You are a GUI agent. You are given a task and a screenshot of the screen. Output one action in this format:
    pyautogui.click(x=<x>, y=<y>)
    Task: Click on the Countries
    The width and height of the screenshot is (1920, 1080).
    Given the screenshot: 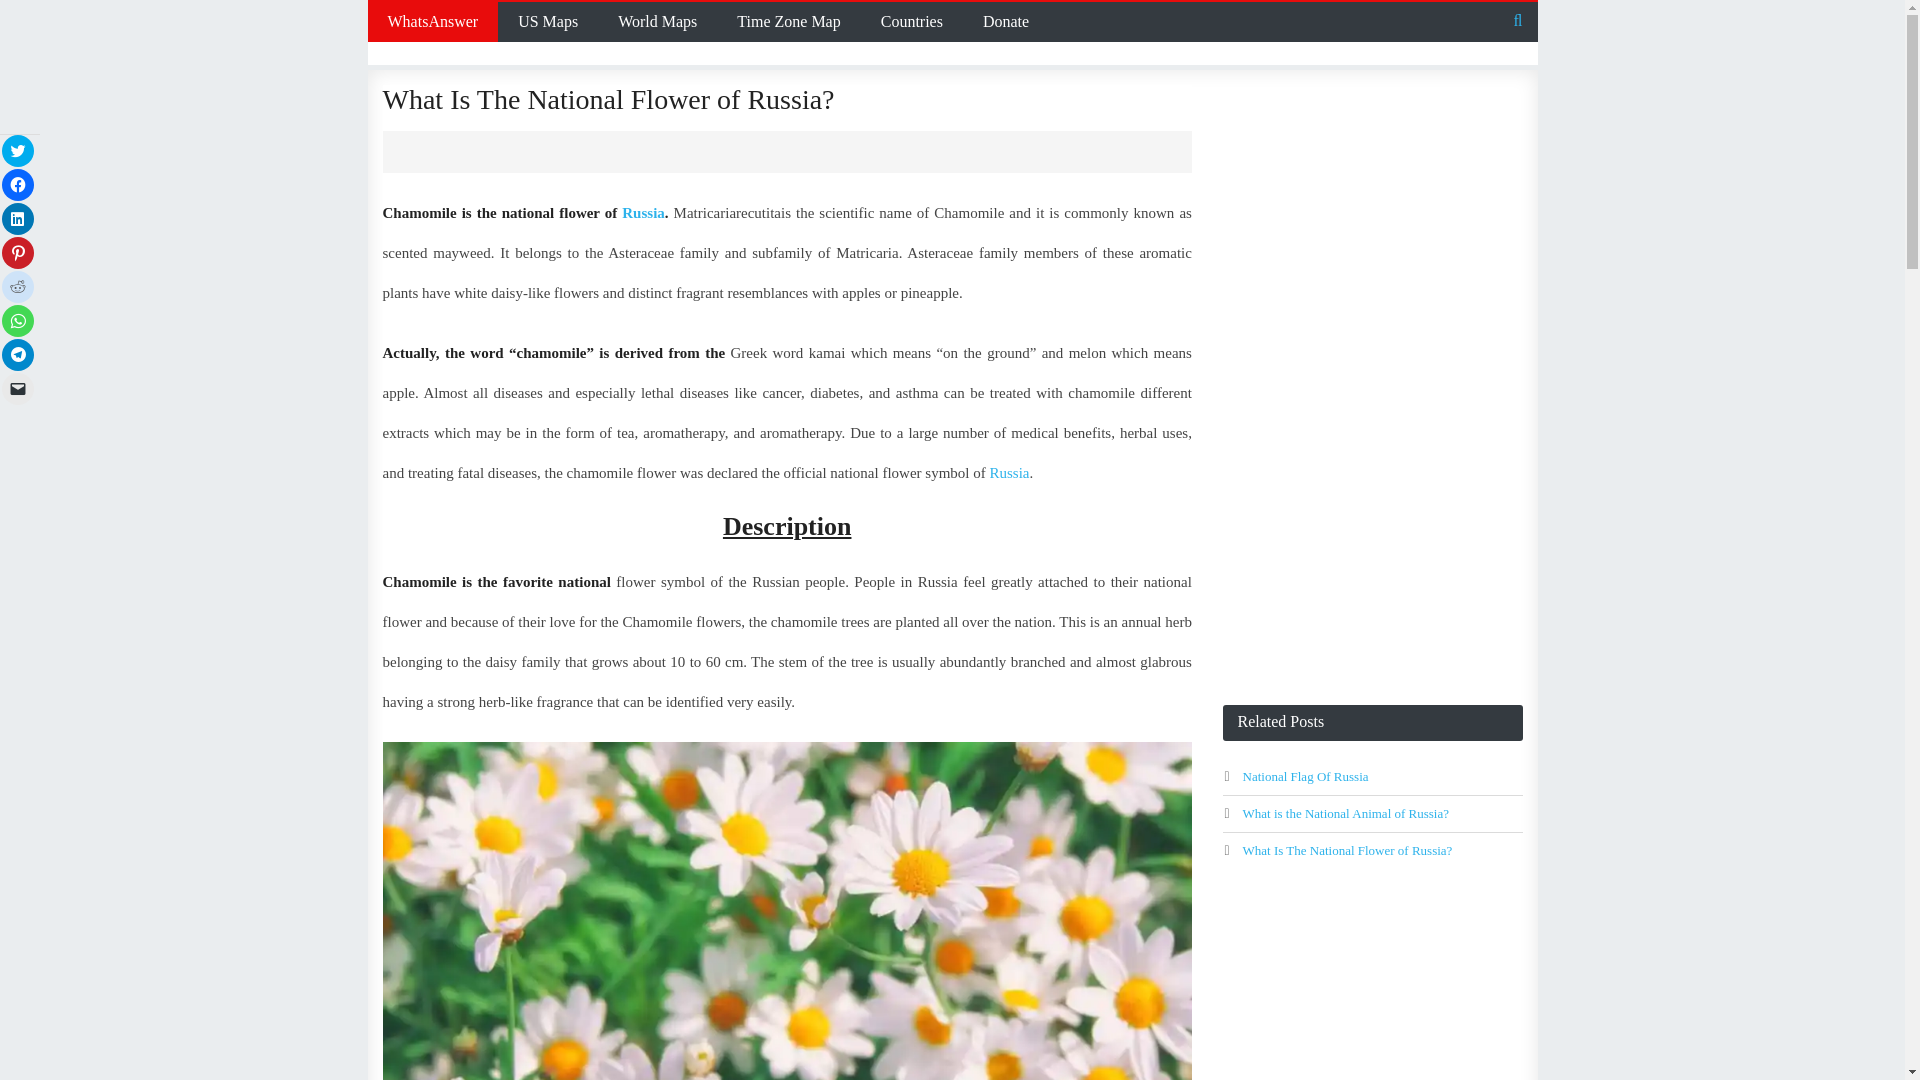 What is the action you would take?
    pyautogui.click(x=912, y=22)
    